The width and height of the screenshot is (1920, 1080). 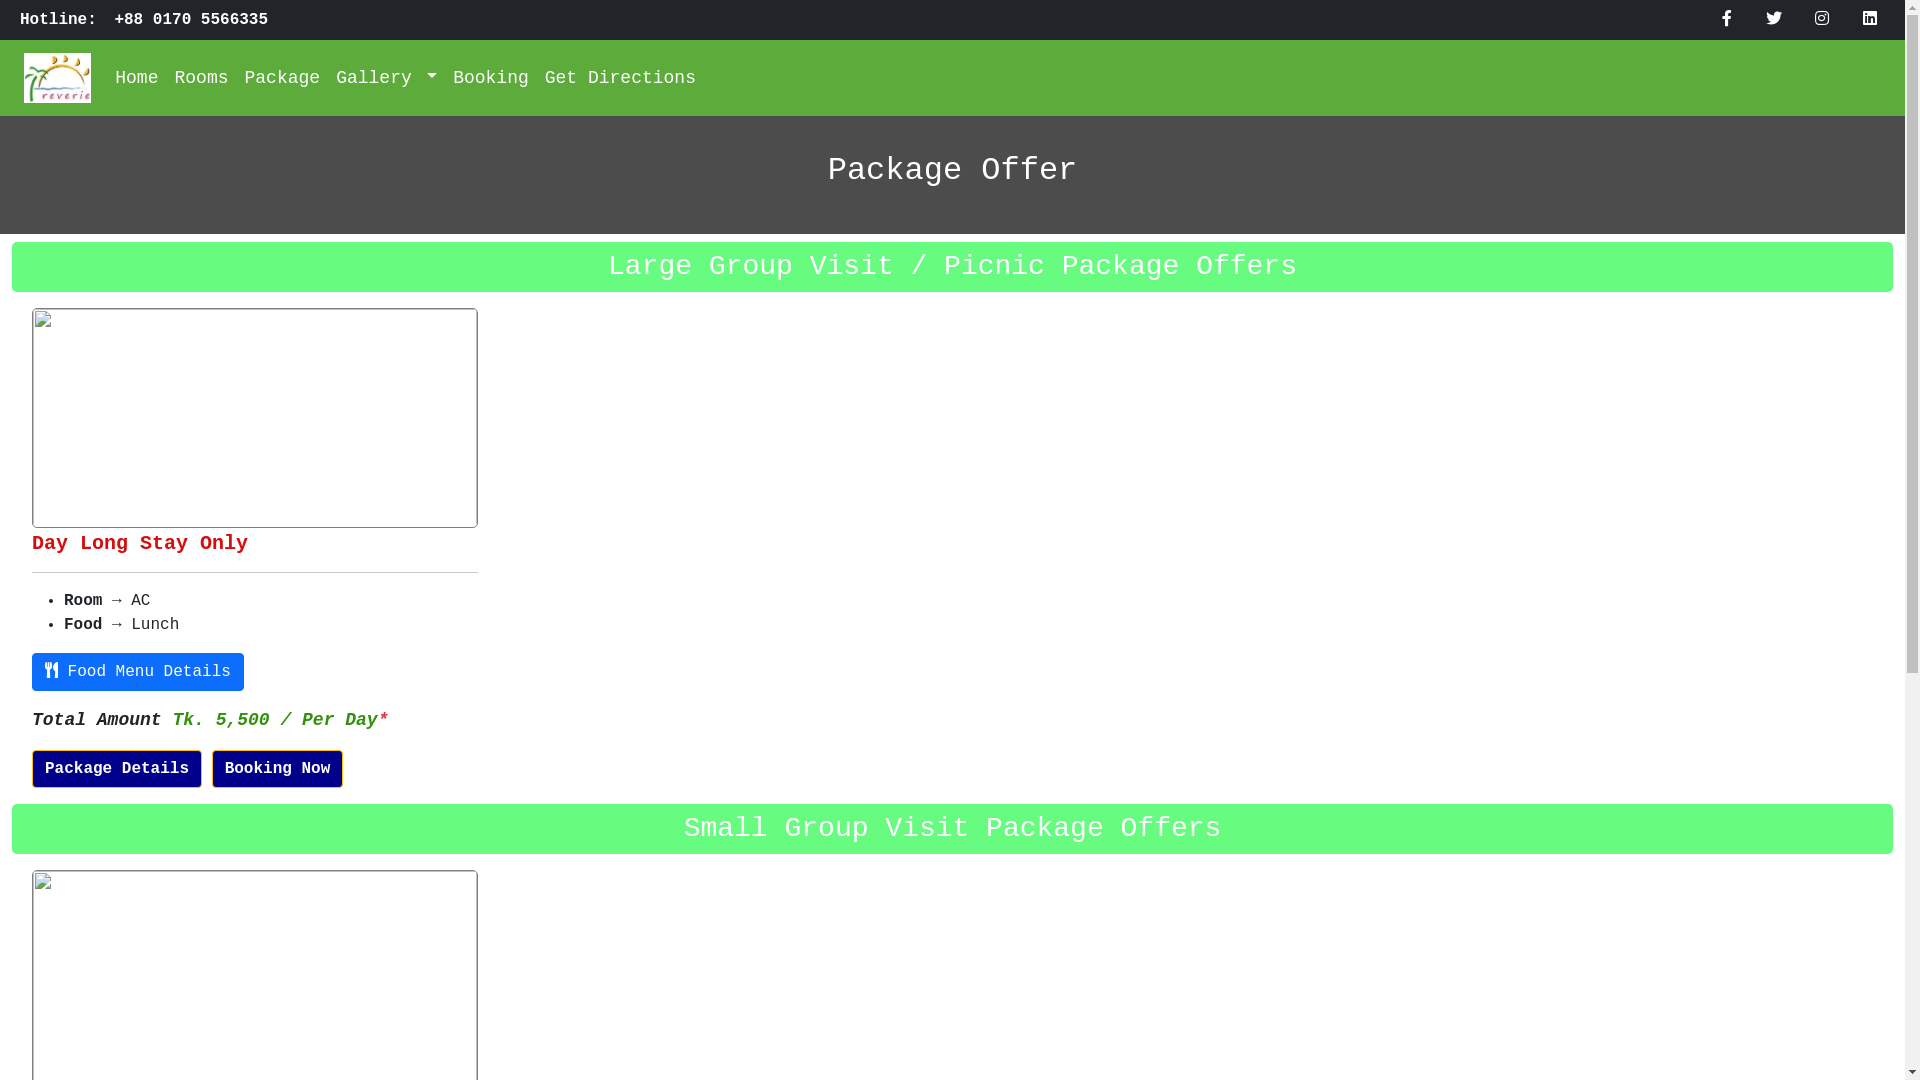 What do you see at coordinates (386, 78) in the screenshot?
I see `Gallery` at bounding box center [386, 78].